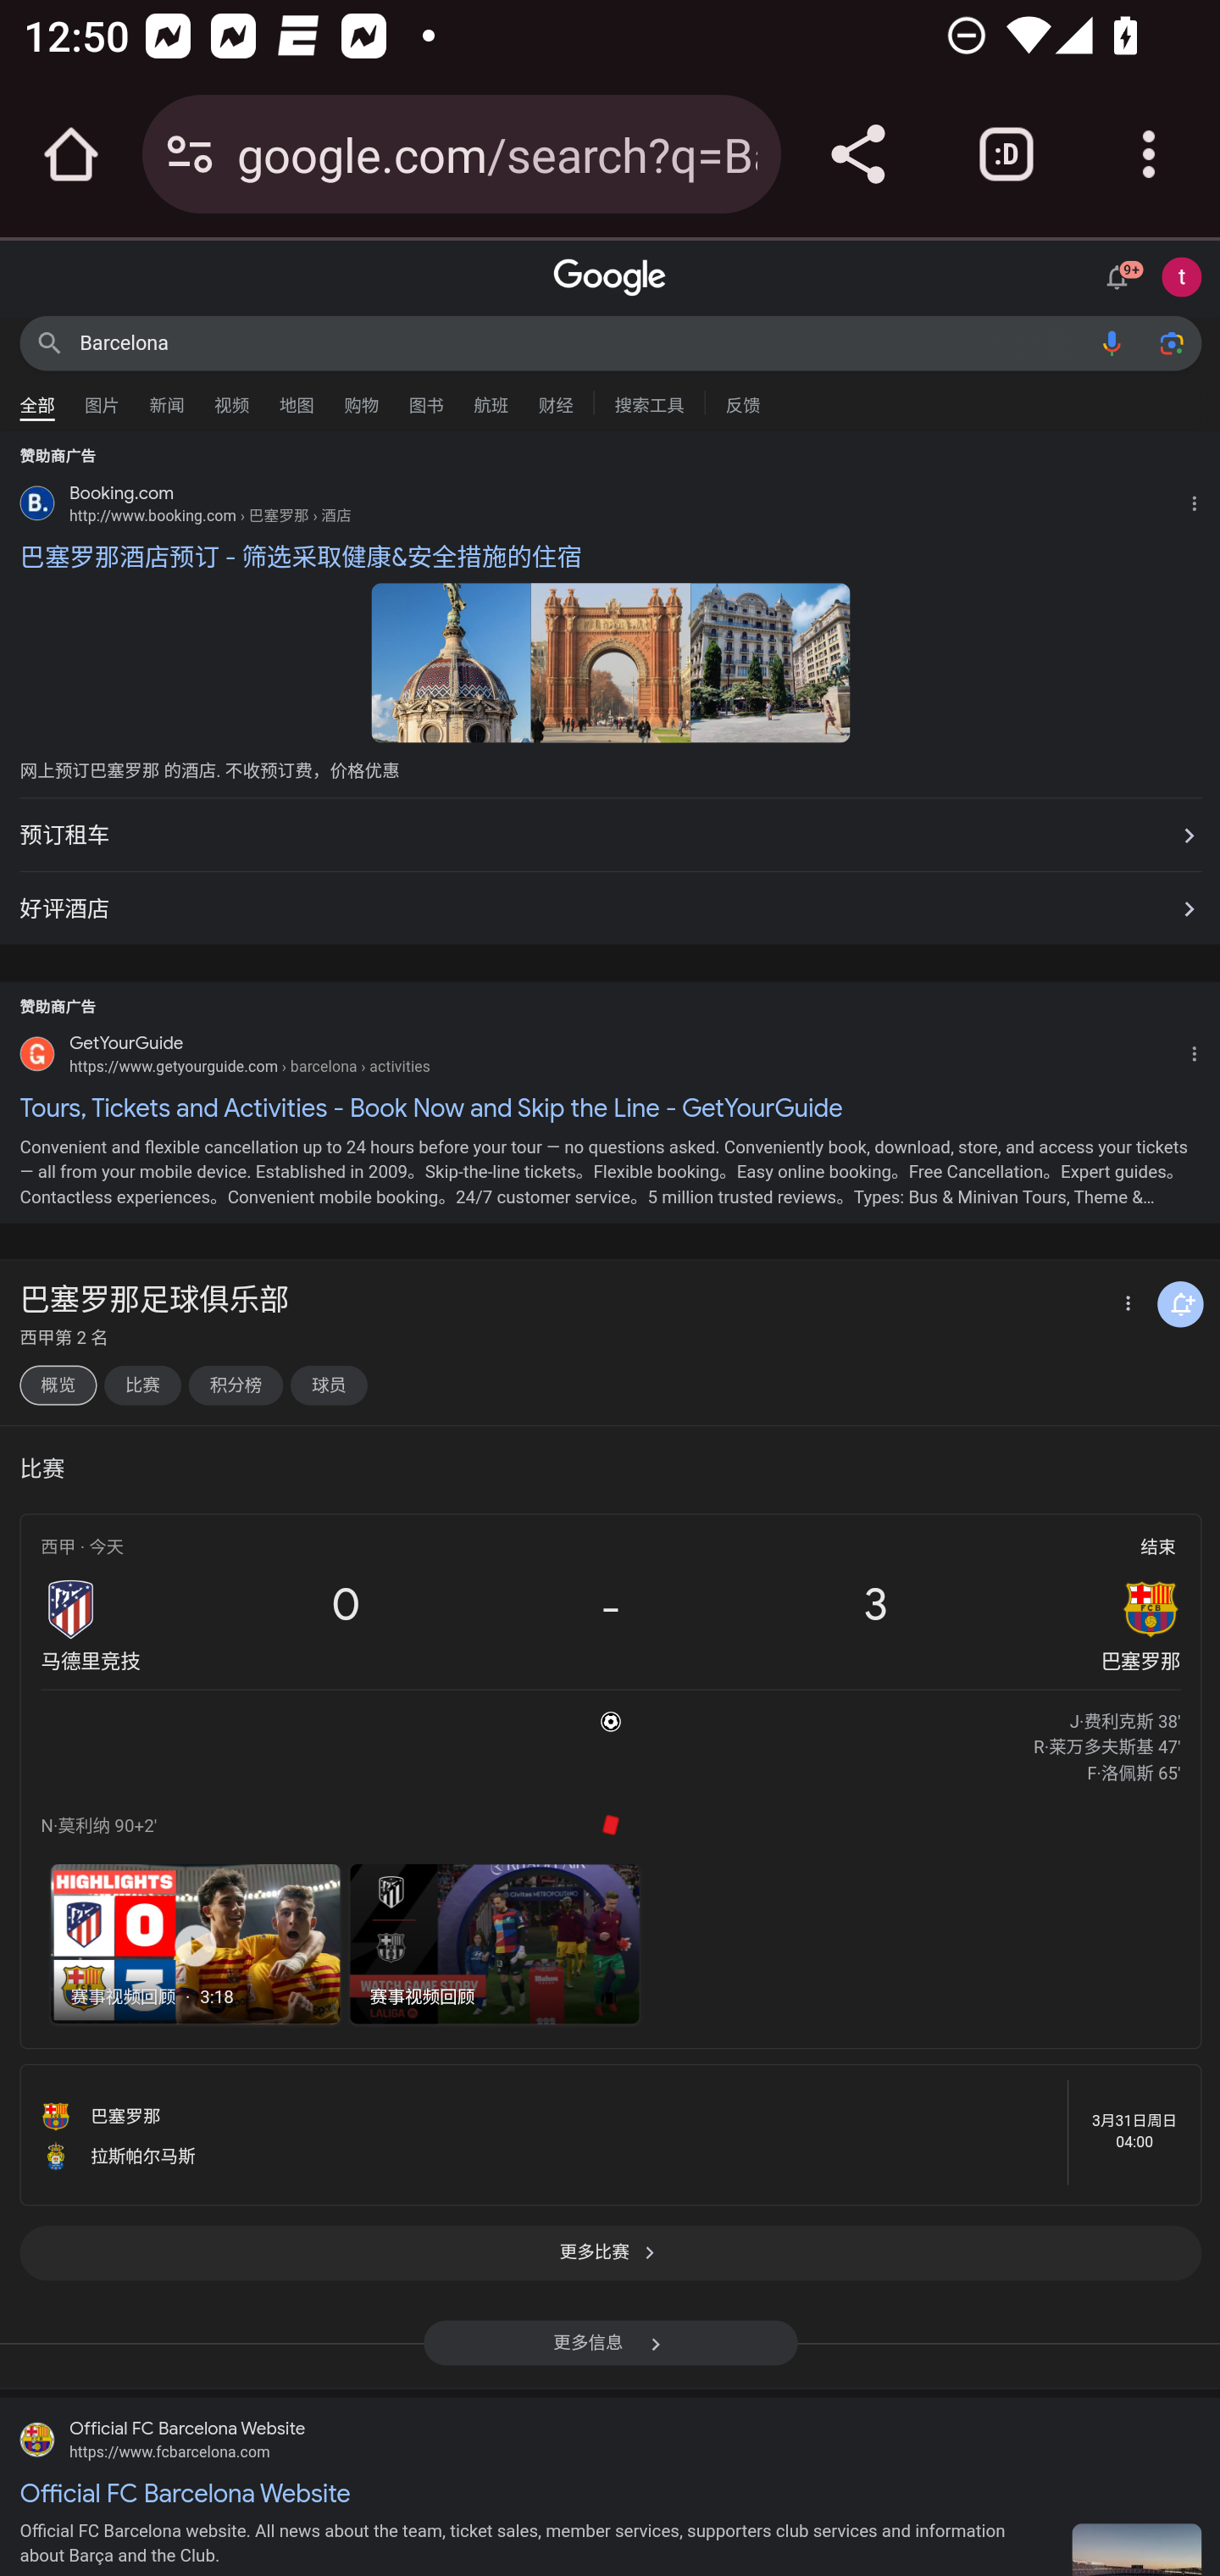  What do you see at coordinates (581, 342) in the screenshot?
I see `Barcelona` at bounding box center [581, 342].